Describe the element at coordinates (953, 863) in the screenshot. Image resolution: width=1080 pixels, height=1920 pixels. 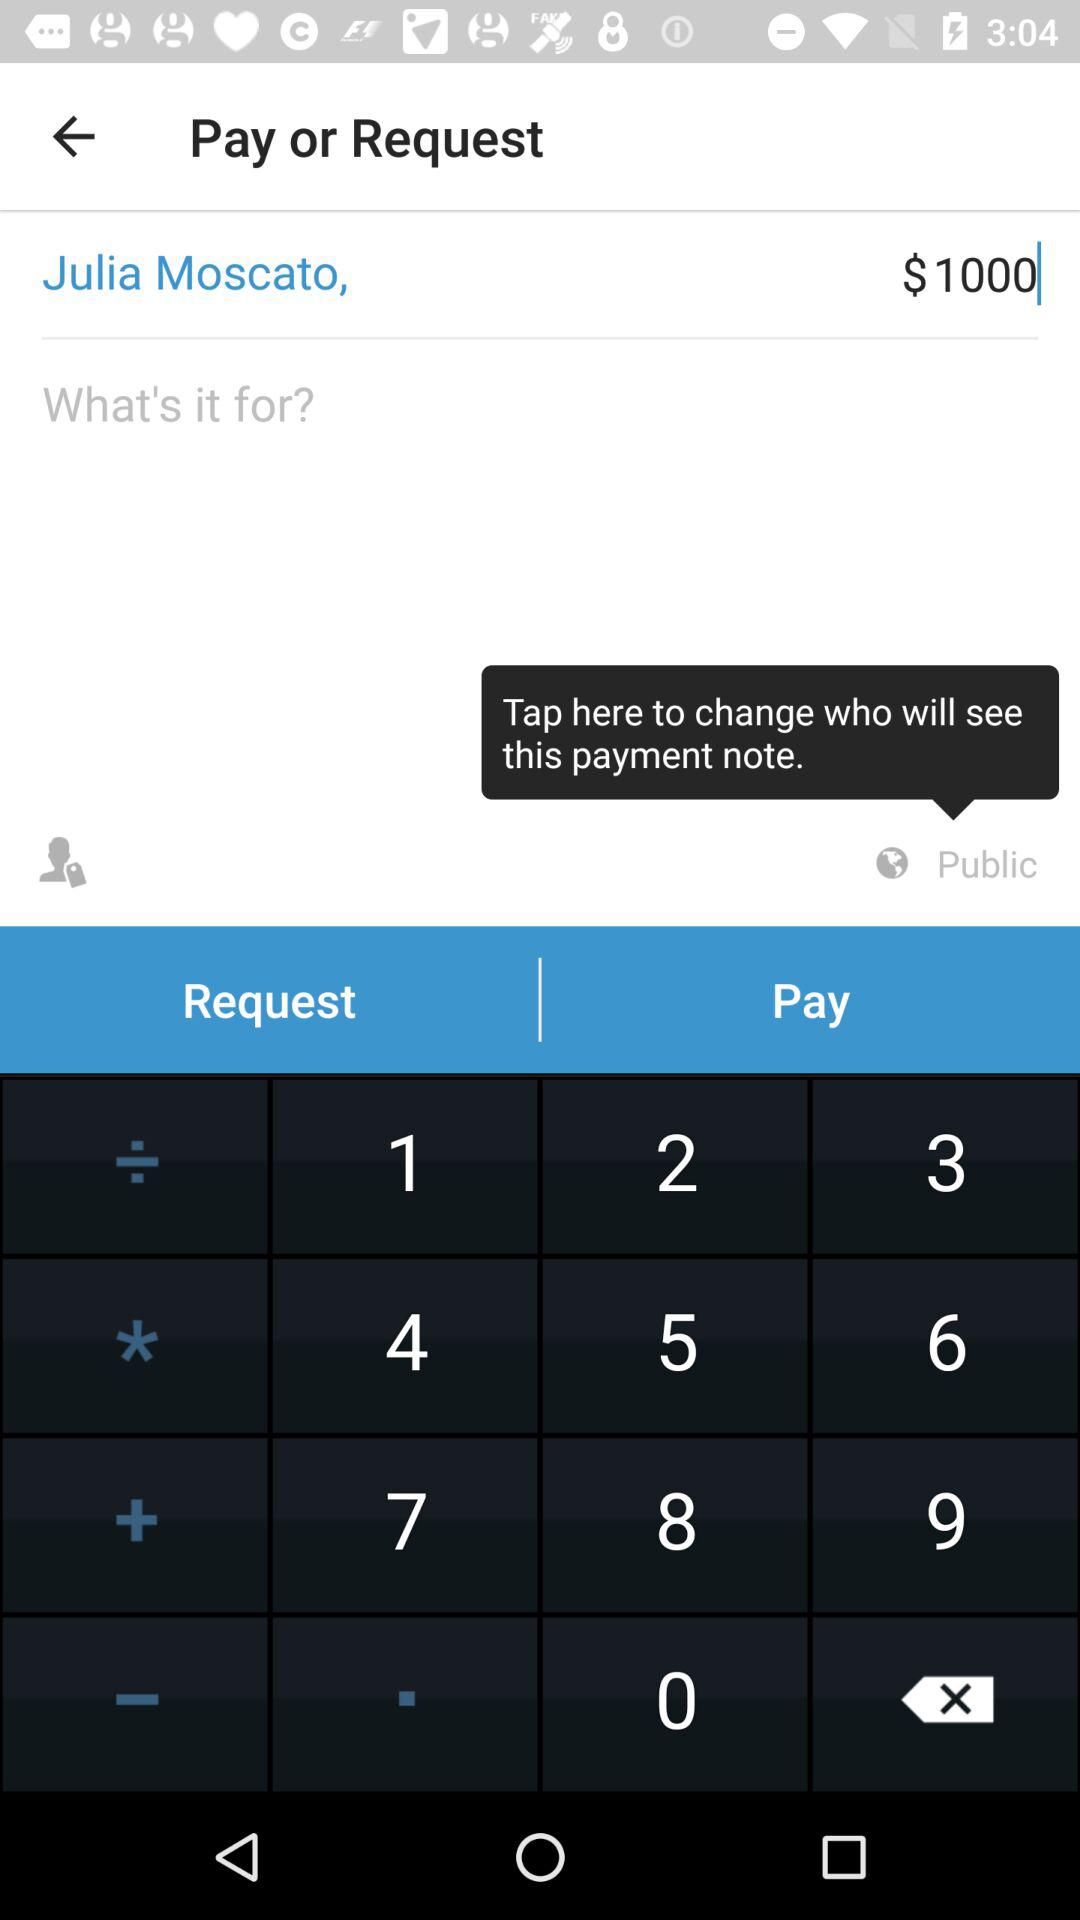
I see `turn off the item to the right of the request icon` at that location.